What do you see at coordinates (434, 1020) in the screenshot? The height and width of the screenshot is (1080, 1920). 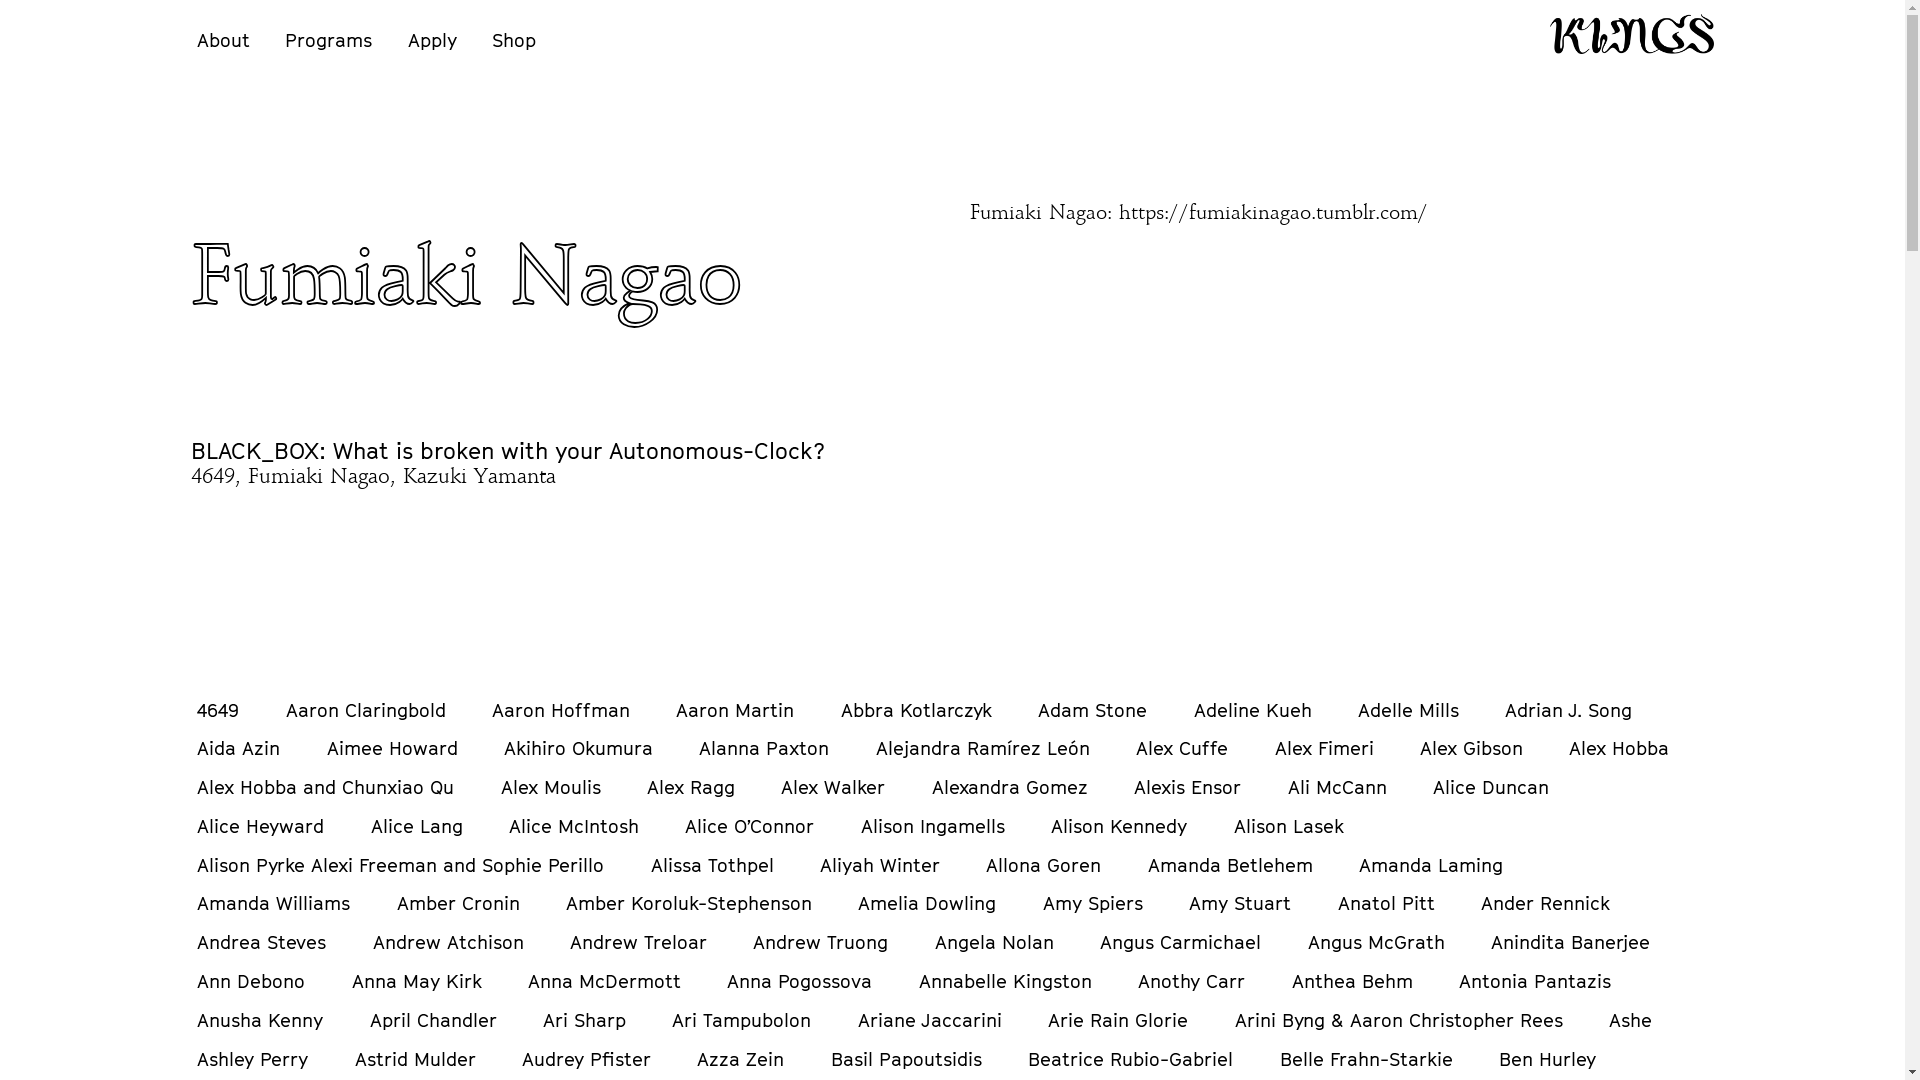 I see `April Chandler` at bounding box center [434, 1020].